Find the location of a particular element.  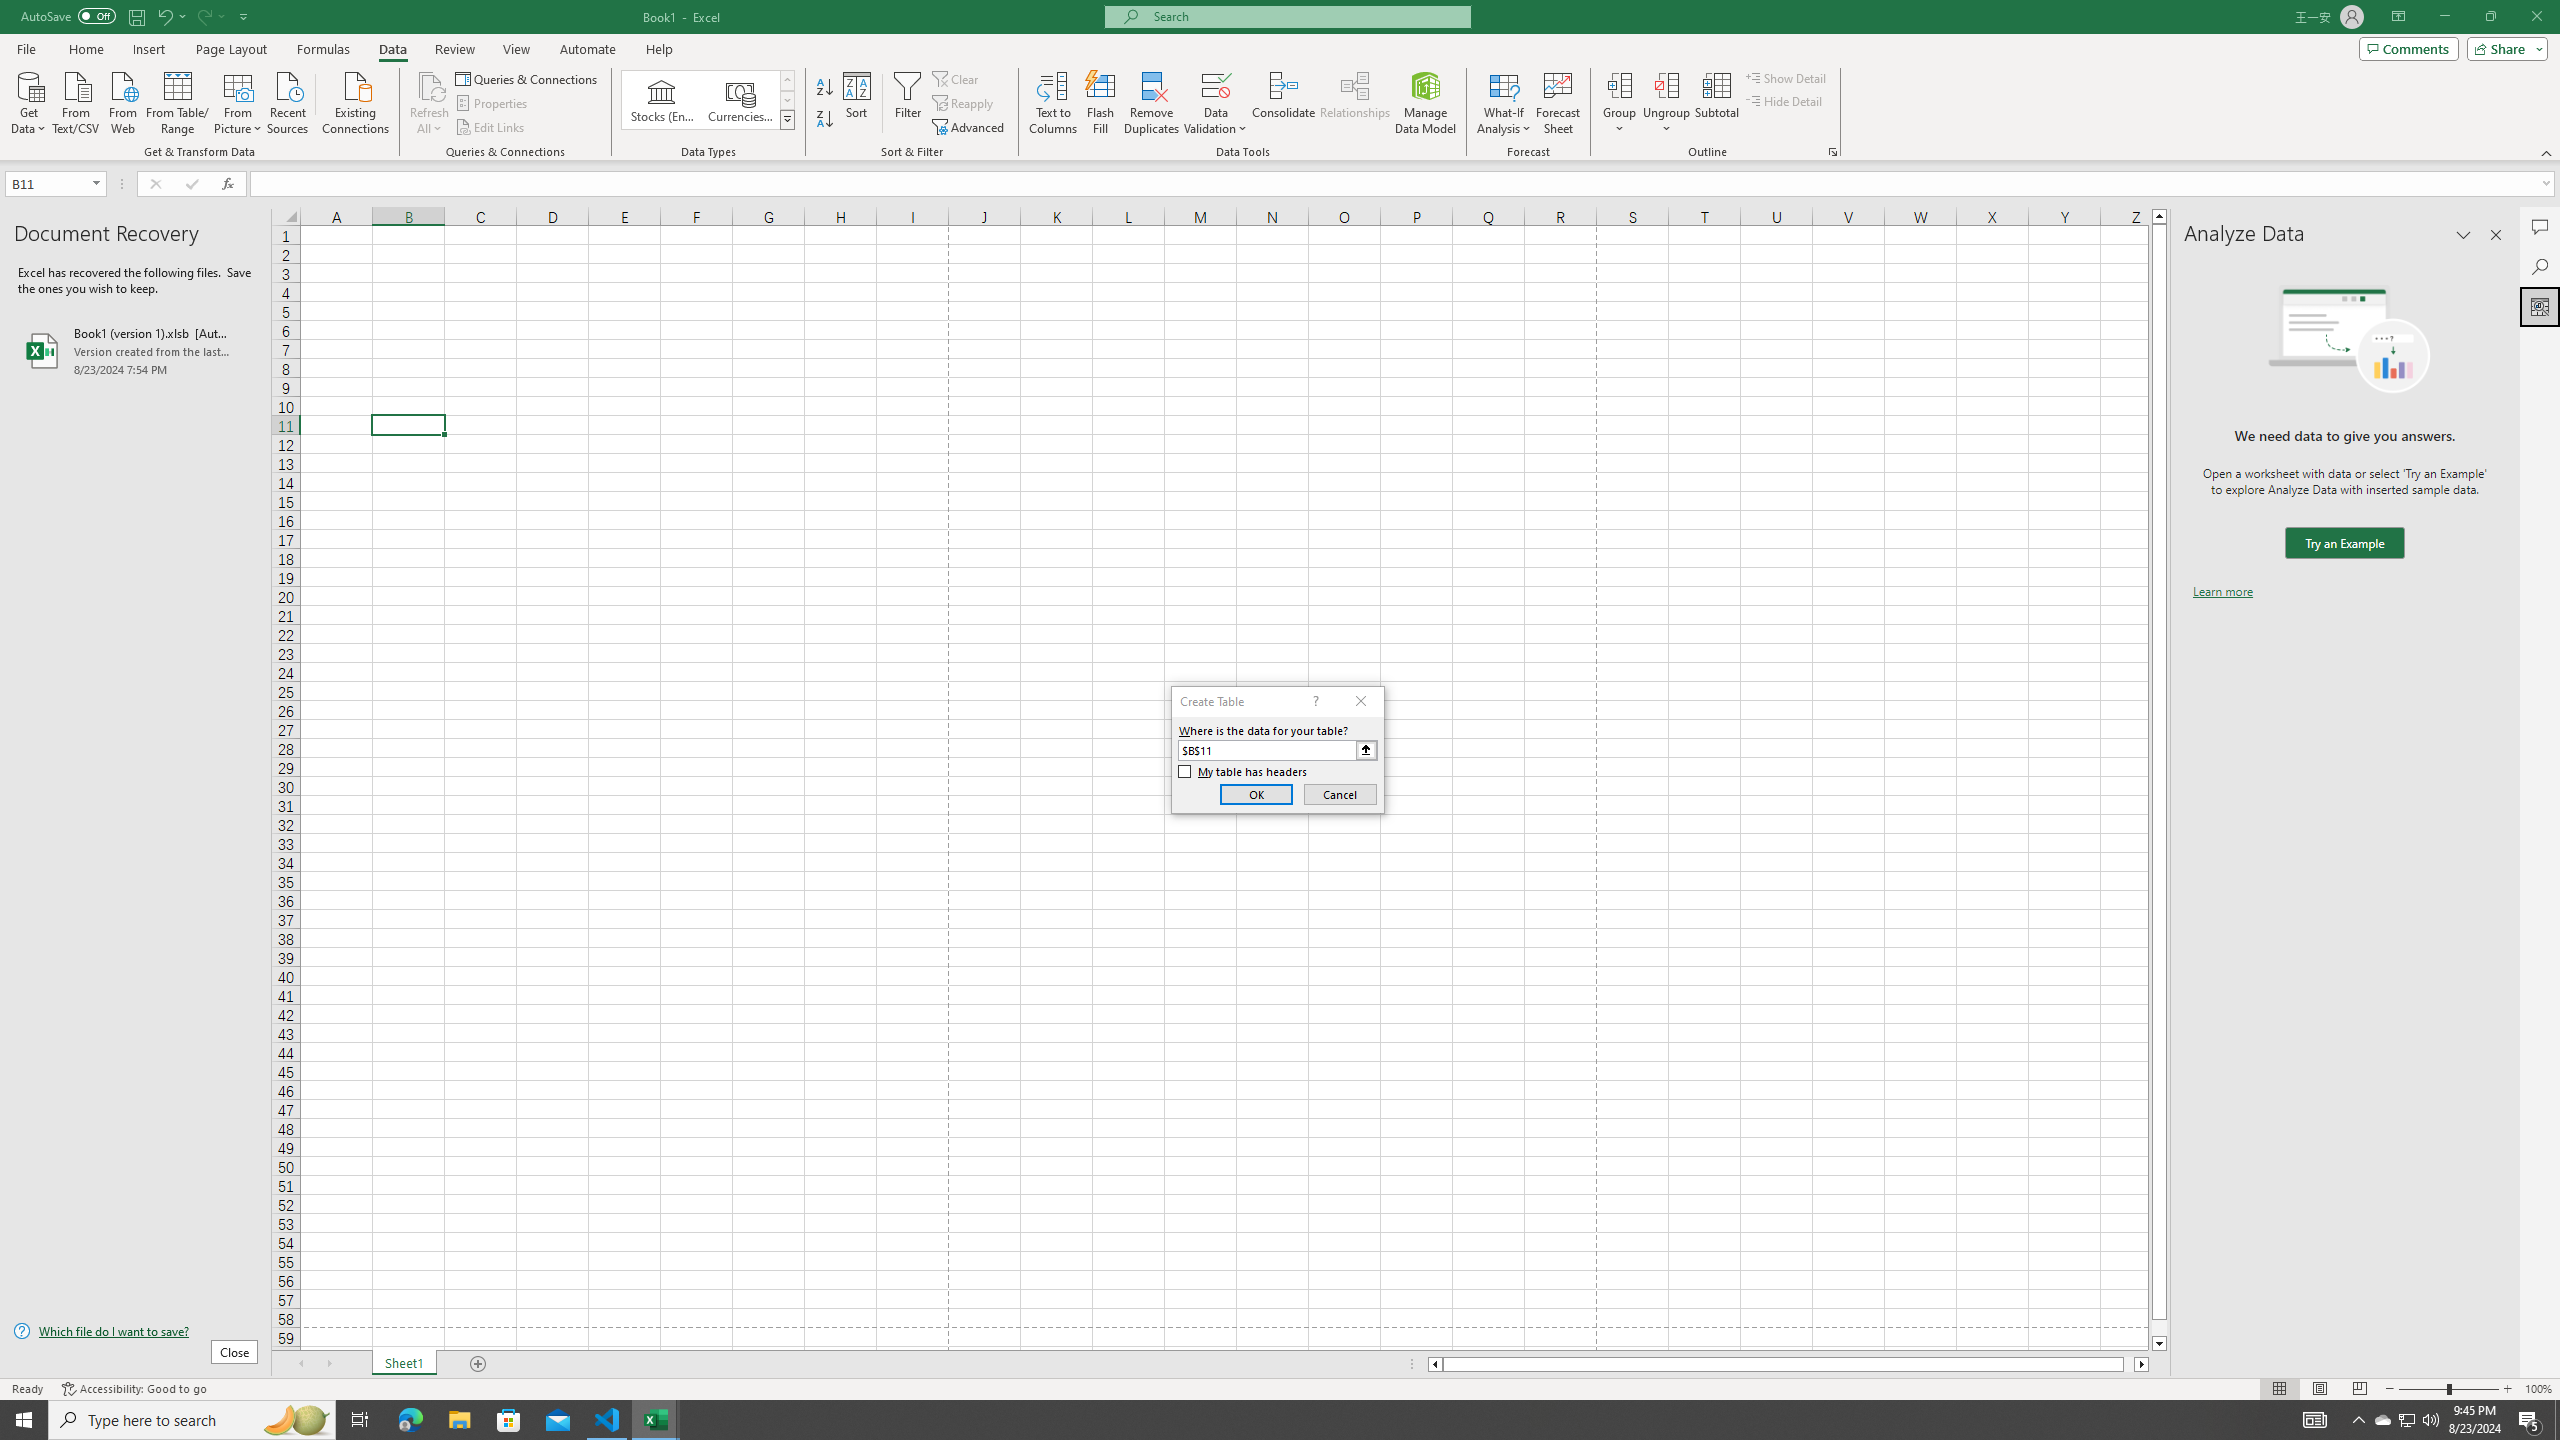

Page Layout is located at coordinates (231, 49).